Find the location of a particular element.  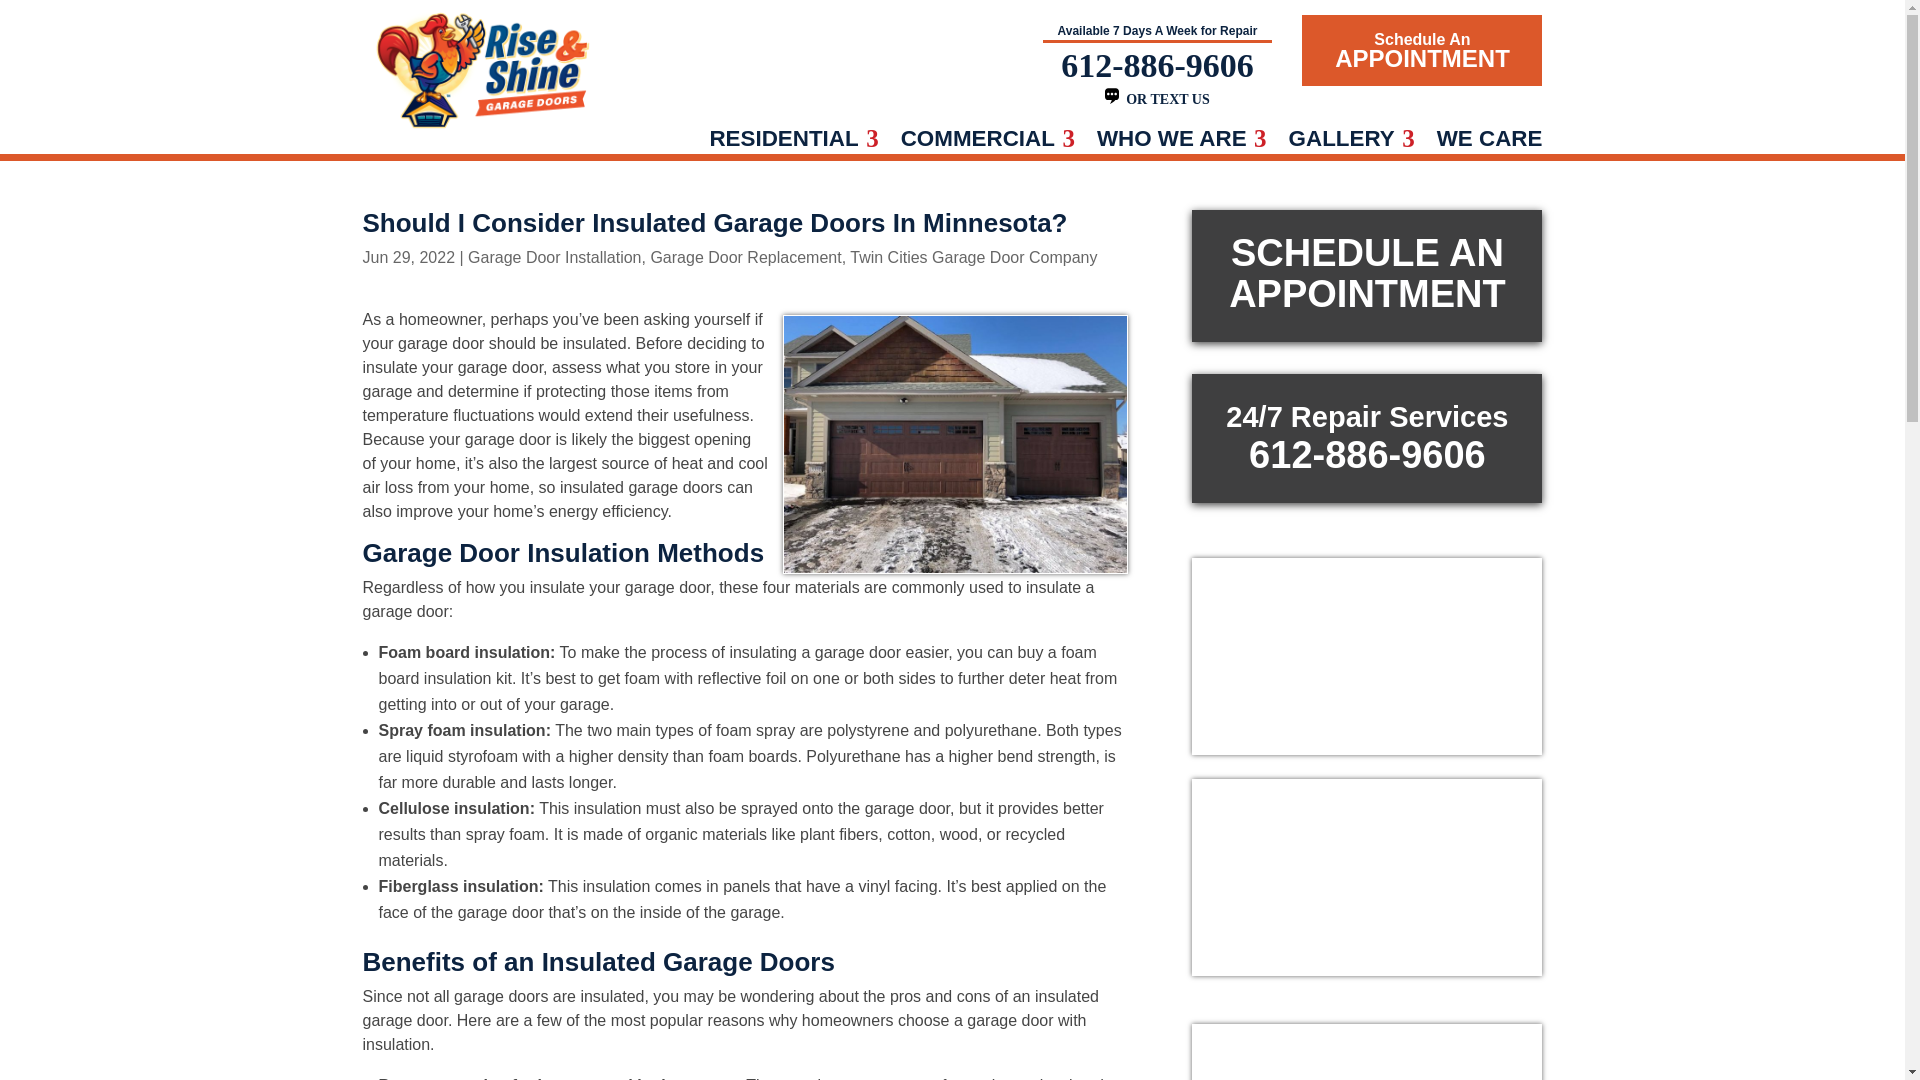

RESIDENTIAL is located at coordinates (792, 142).